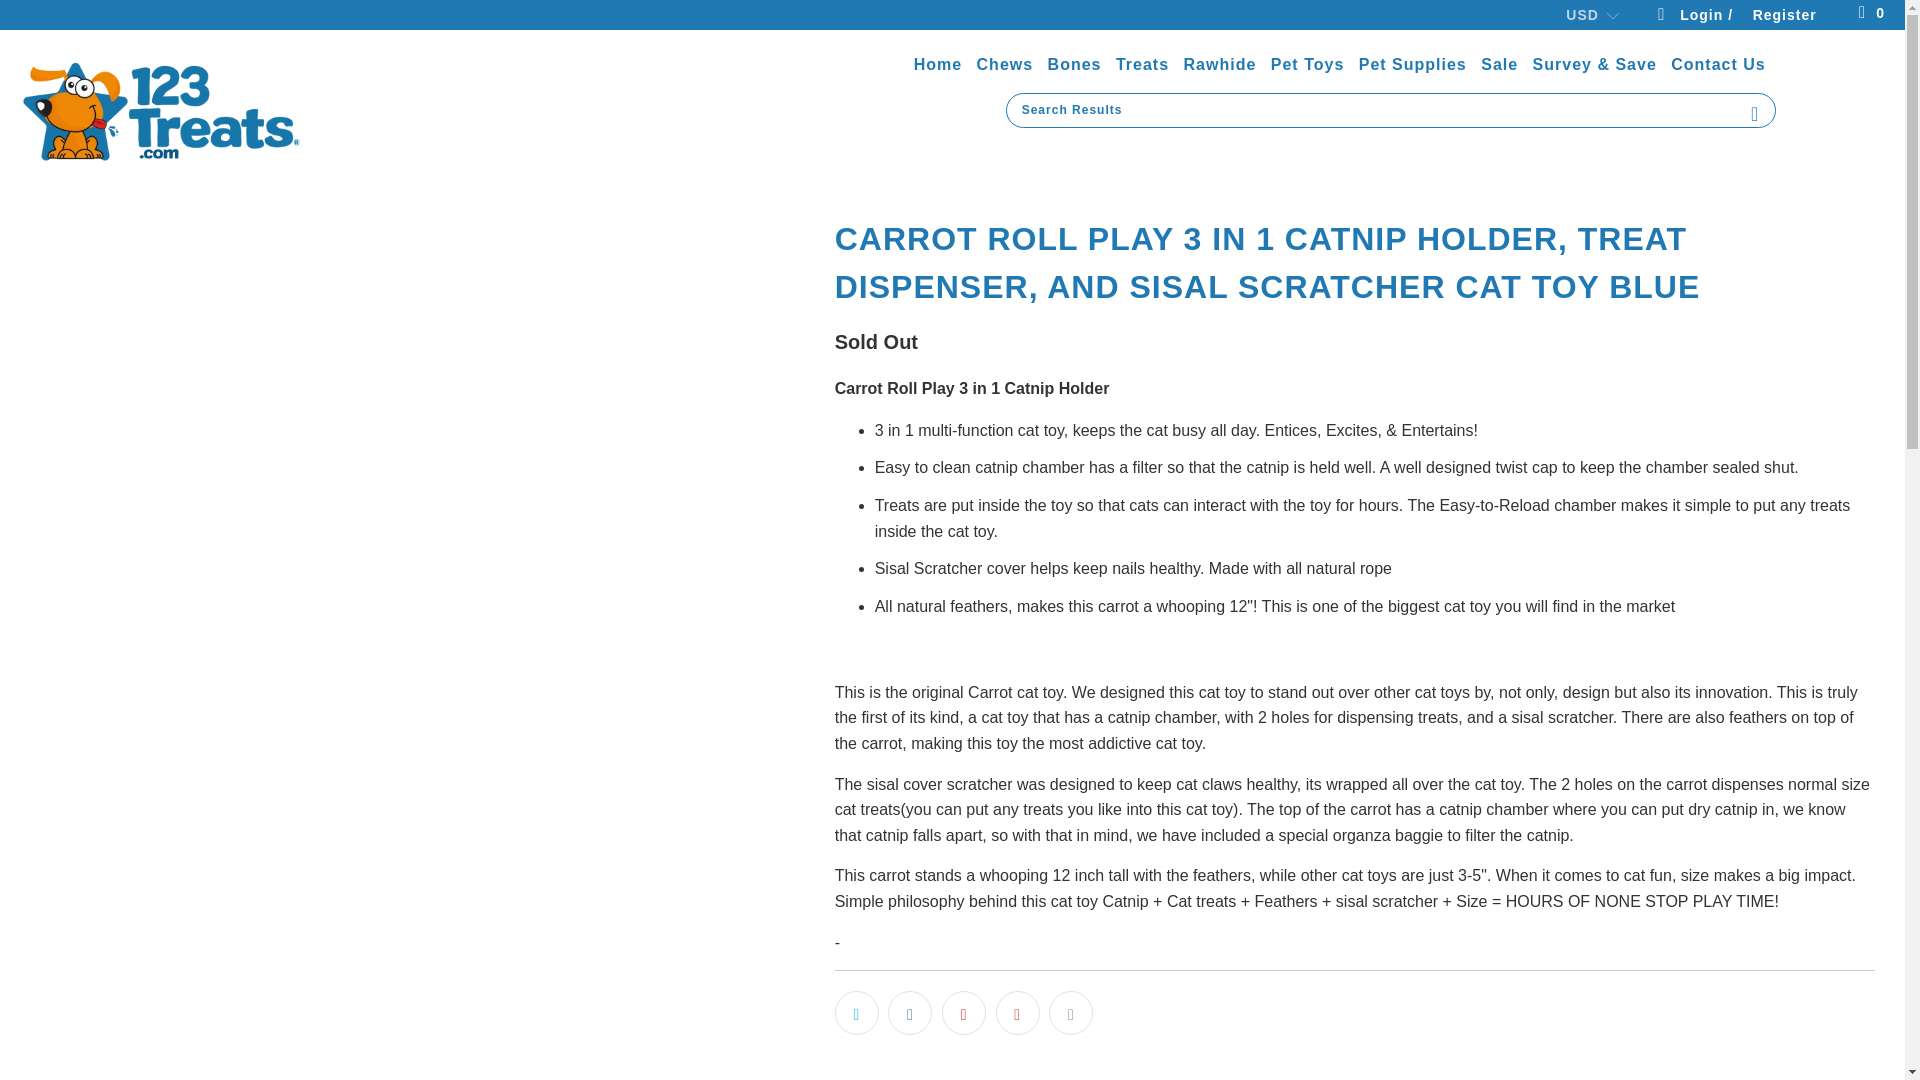 The image size is (1920, 1080). What do you see at coordinates (1070, 1012) in the screenshot?
I see `Email this to a friend` at bounding box center [1070, 1012].